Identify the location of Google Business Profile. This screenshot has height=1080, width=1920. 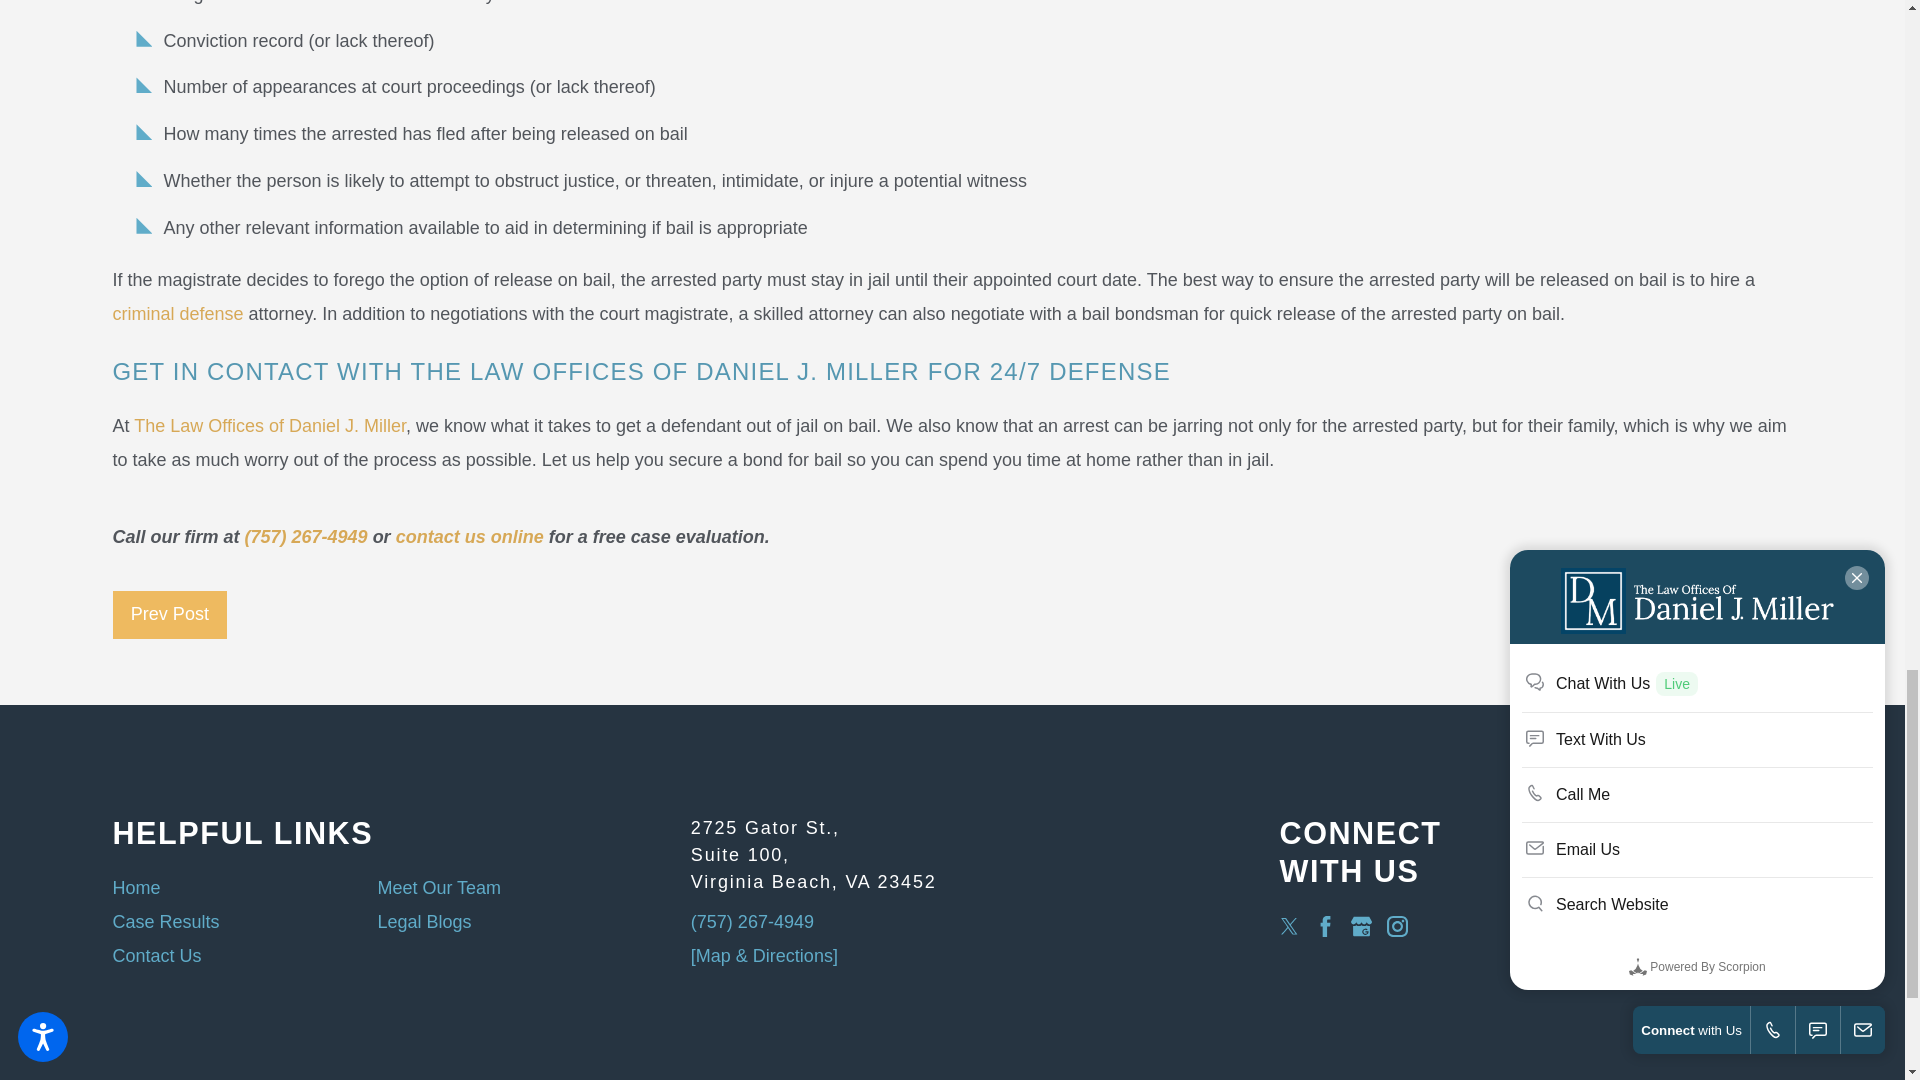
(1362, 926).